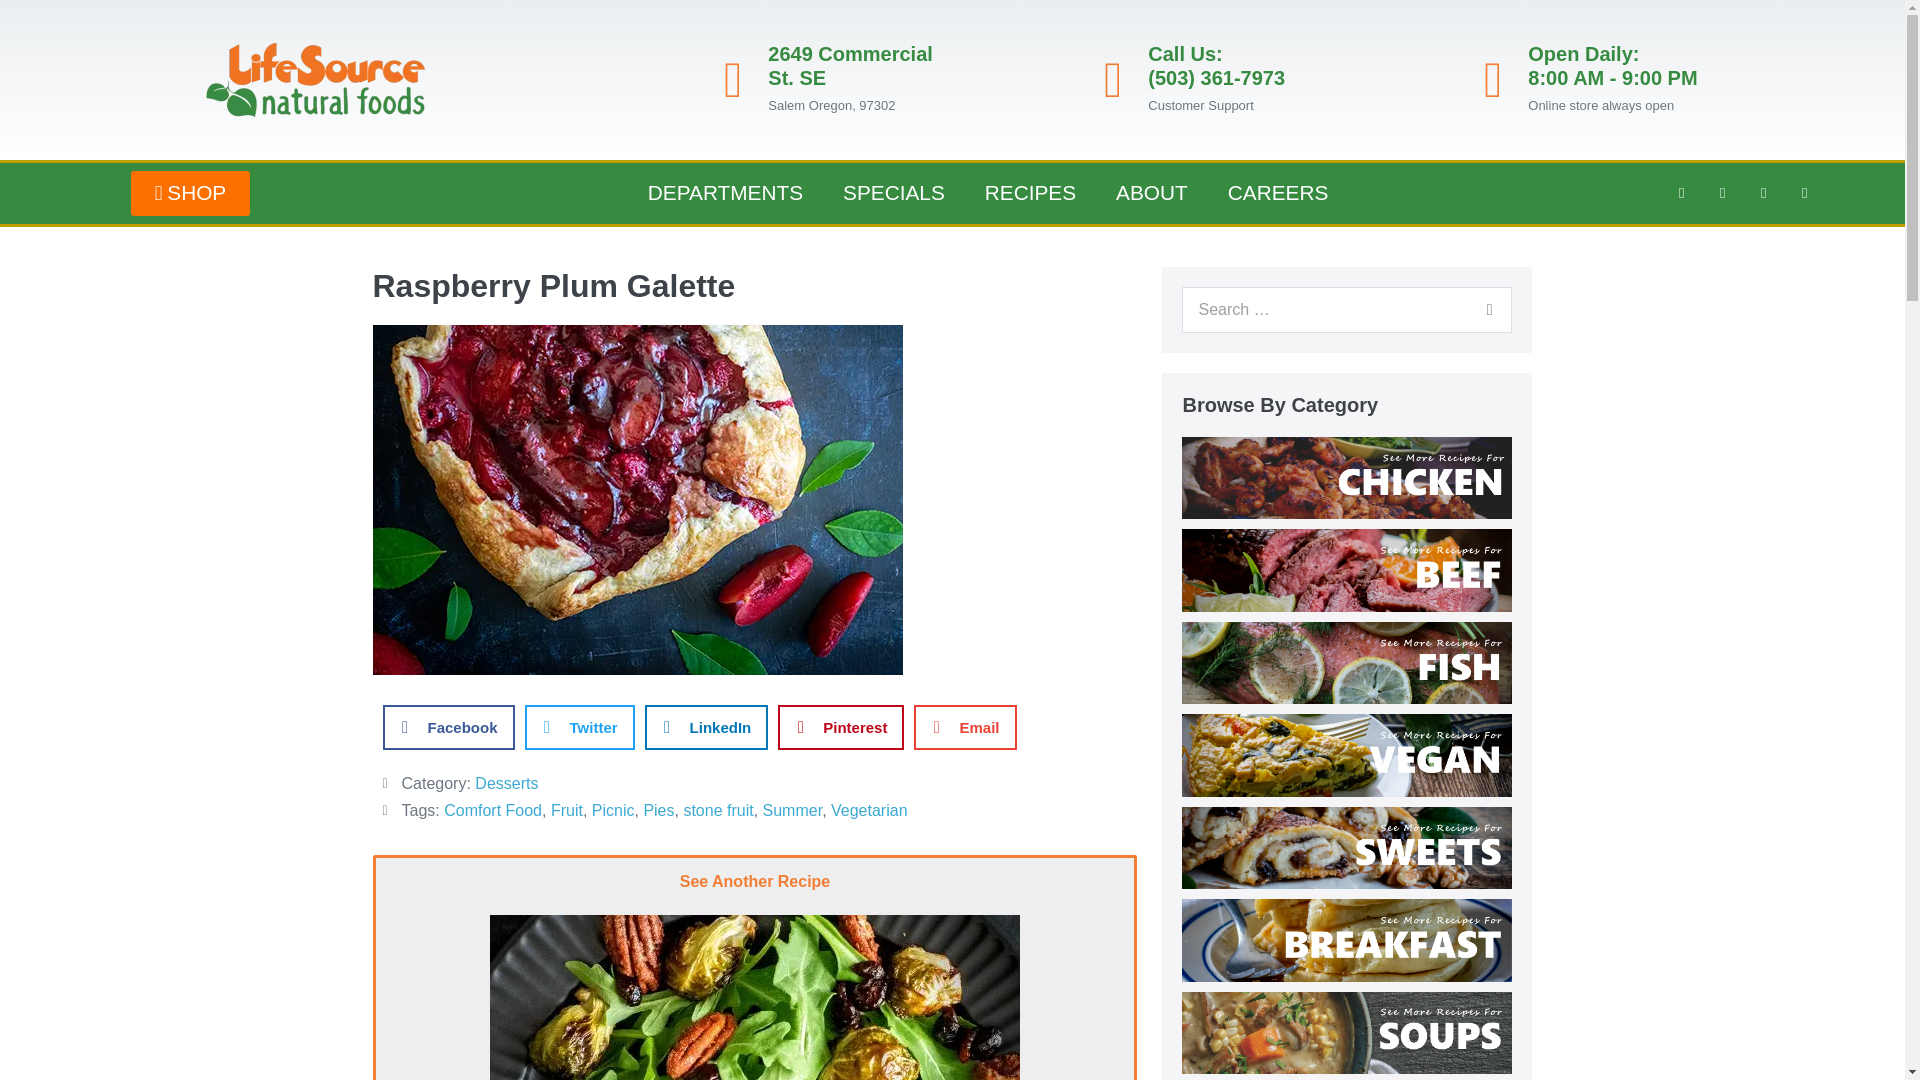  Describe the element at coordinates (1030, 193) in the screenshot. I see `RECIPES` at that location.